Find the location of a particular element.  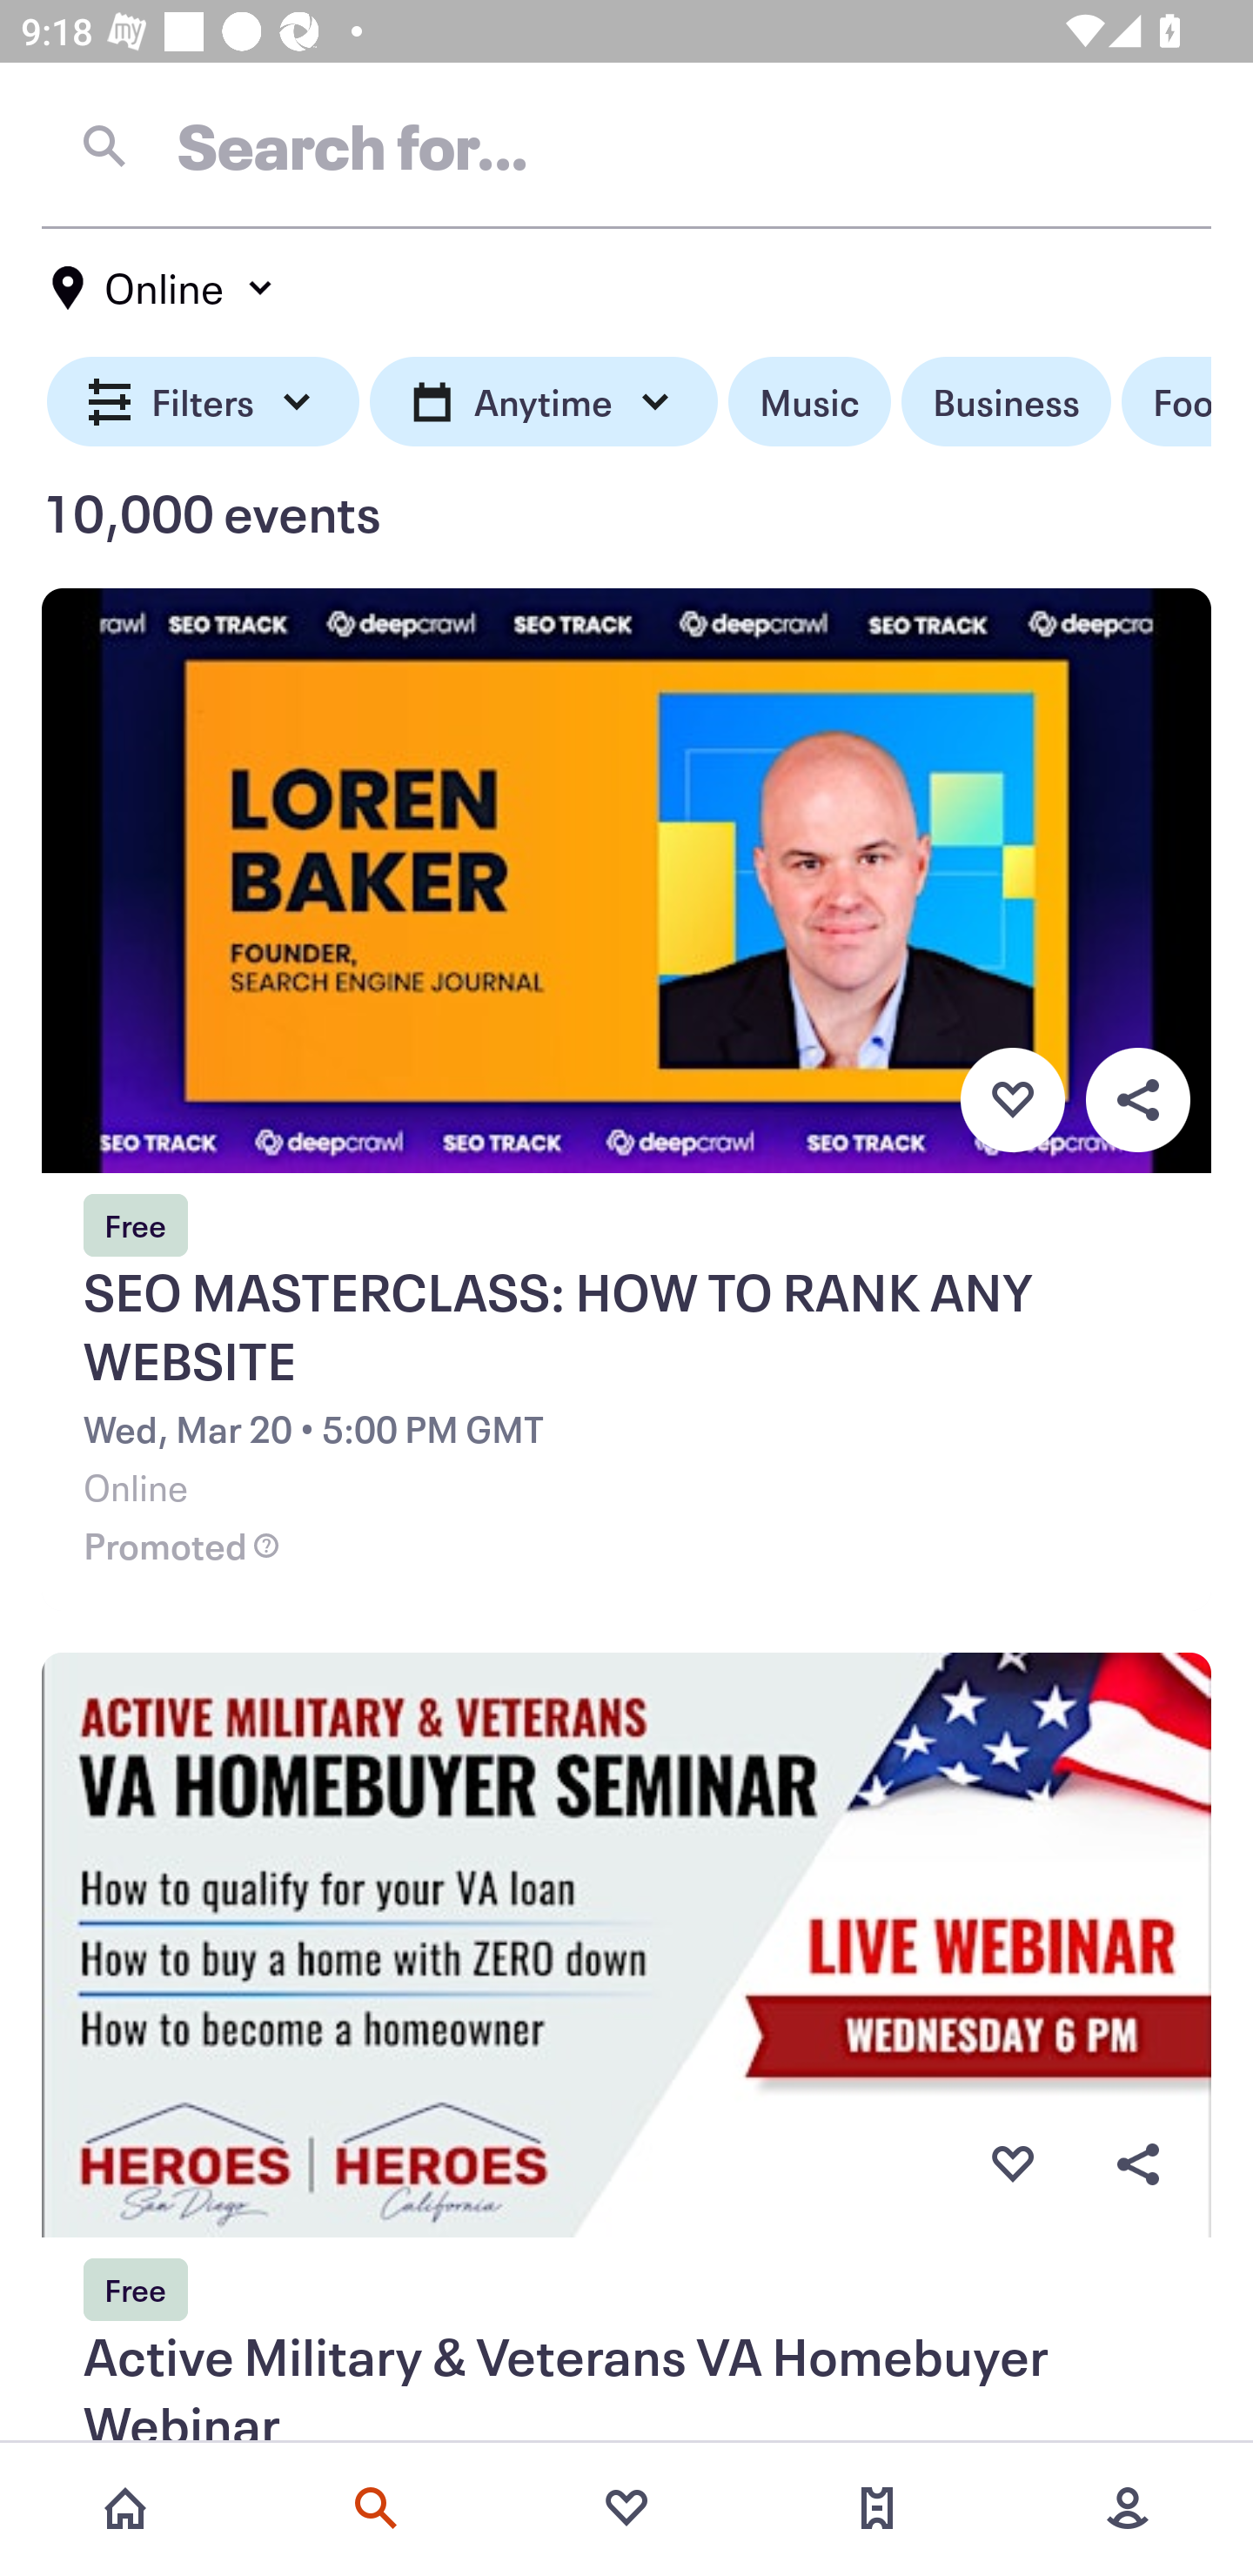

Filters is located at coordinates (204, 402).